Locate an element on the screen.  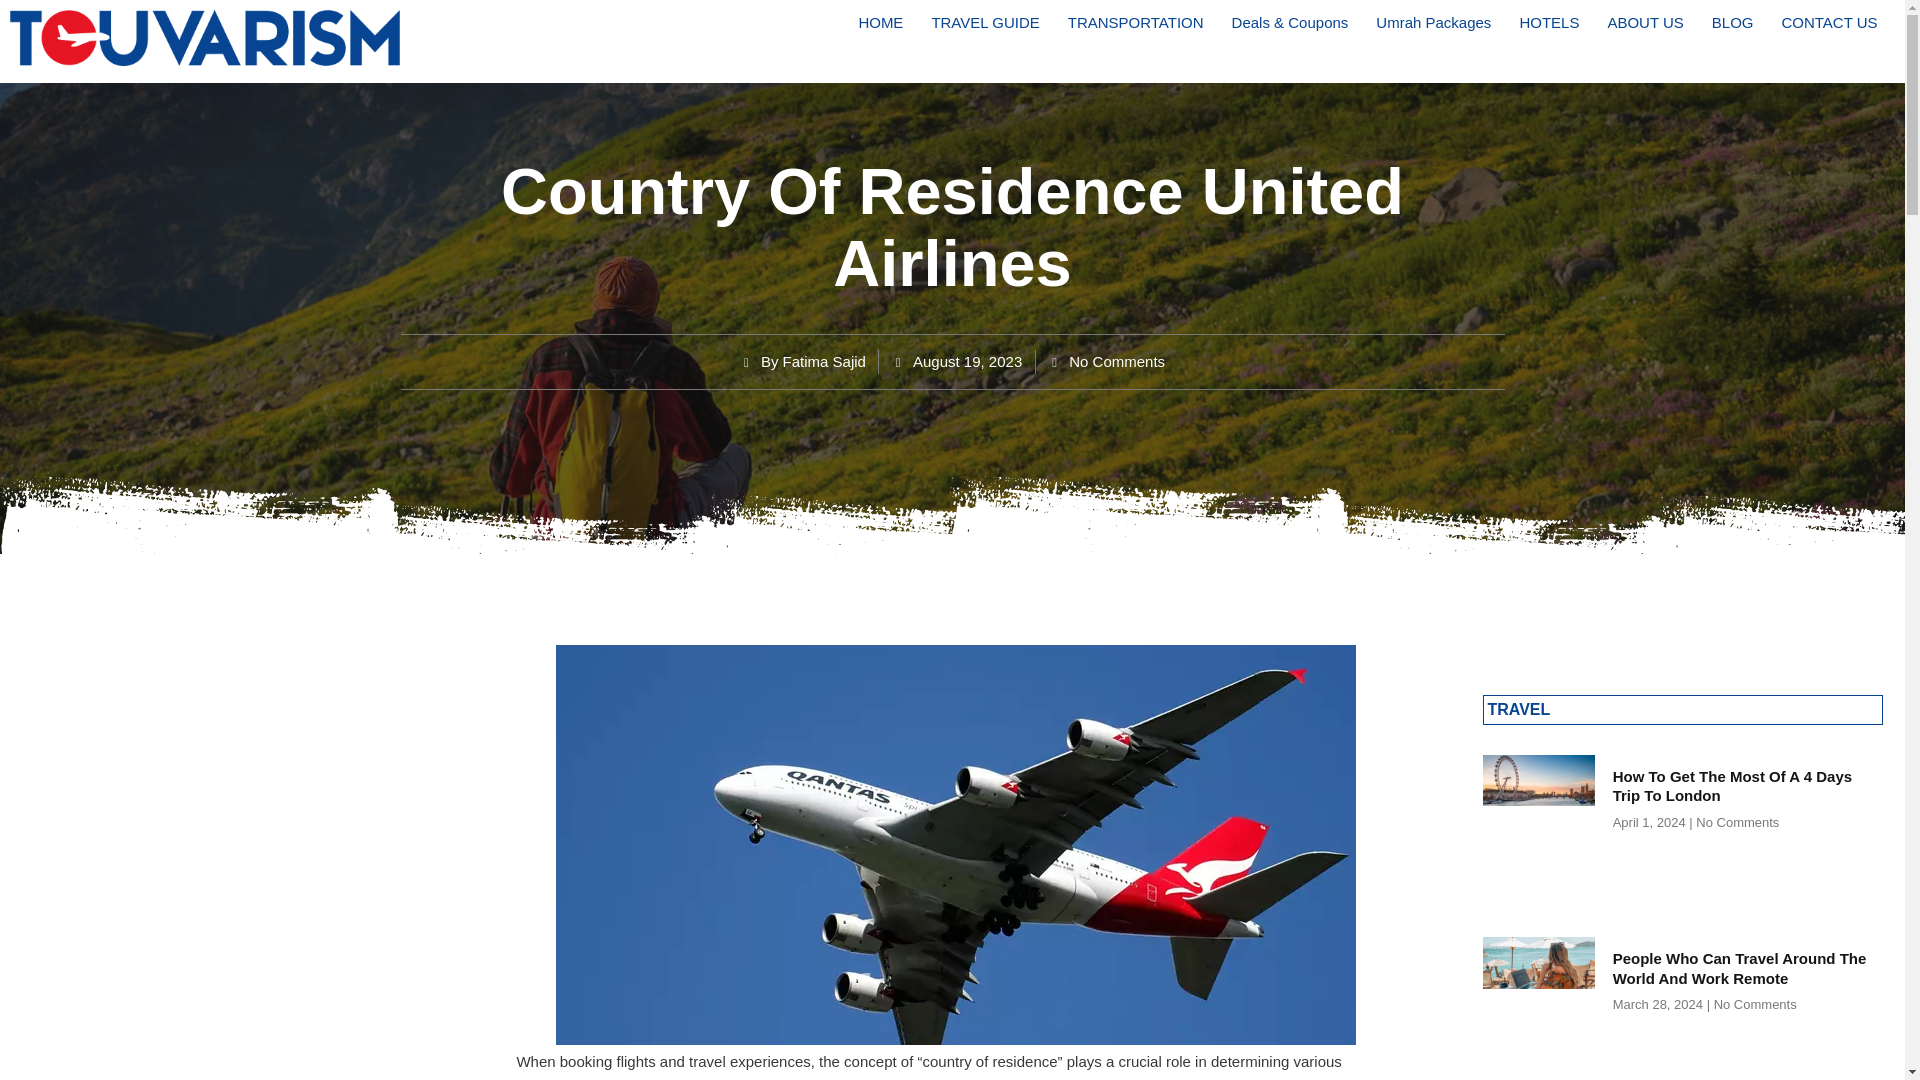
Umrah Packages is located at coordinates (1433, 23).